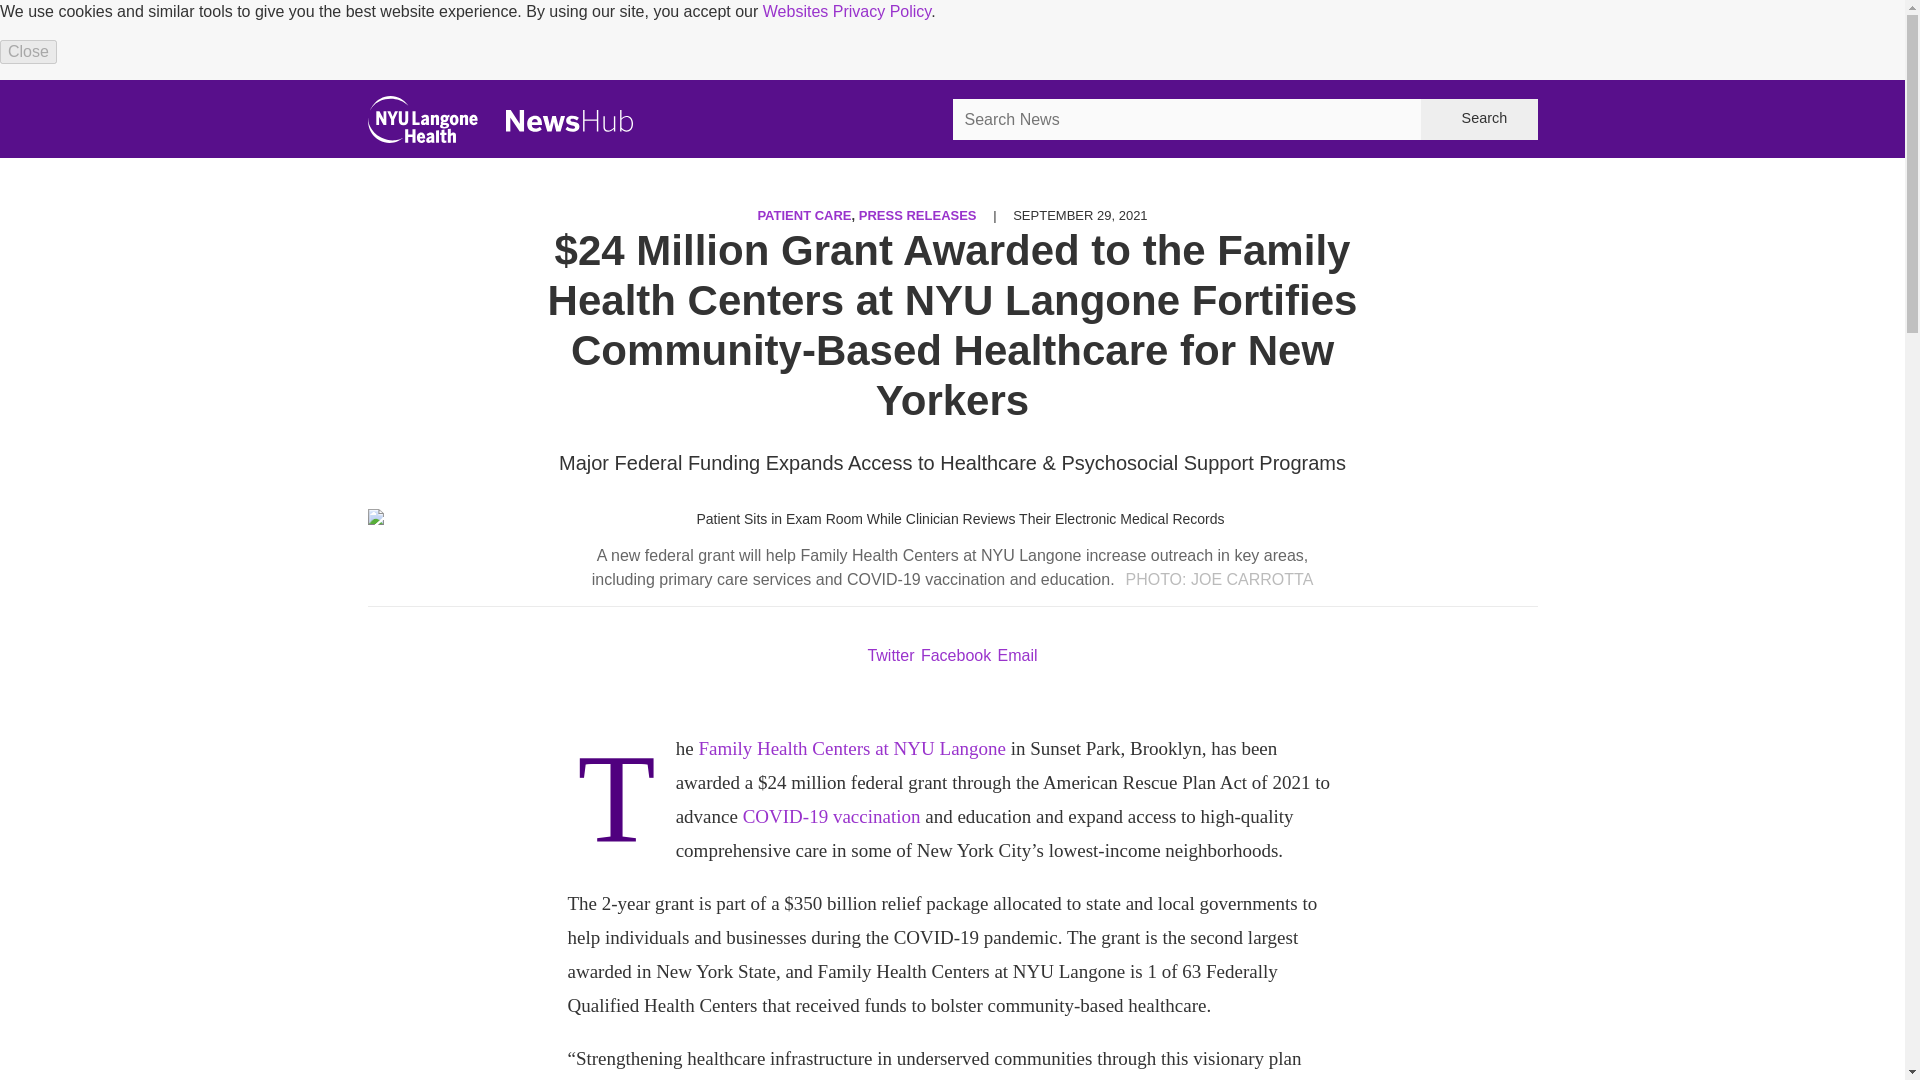 Image resolution: width=1920 pixels, height=1080 pixels. I want to click on Twitter, so click(890, 655).